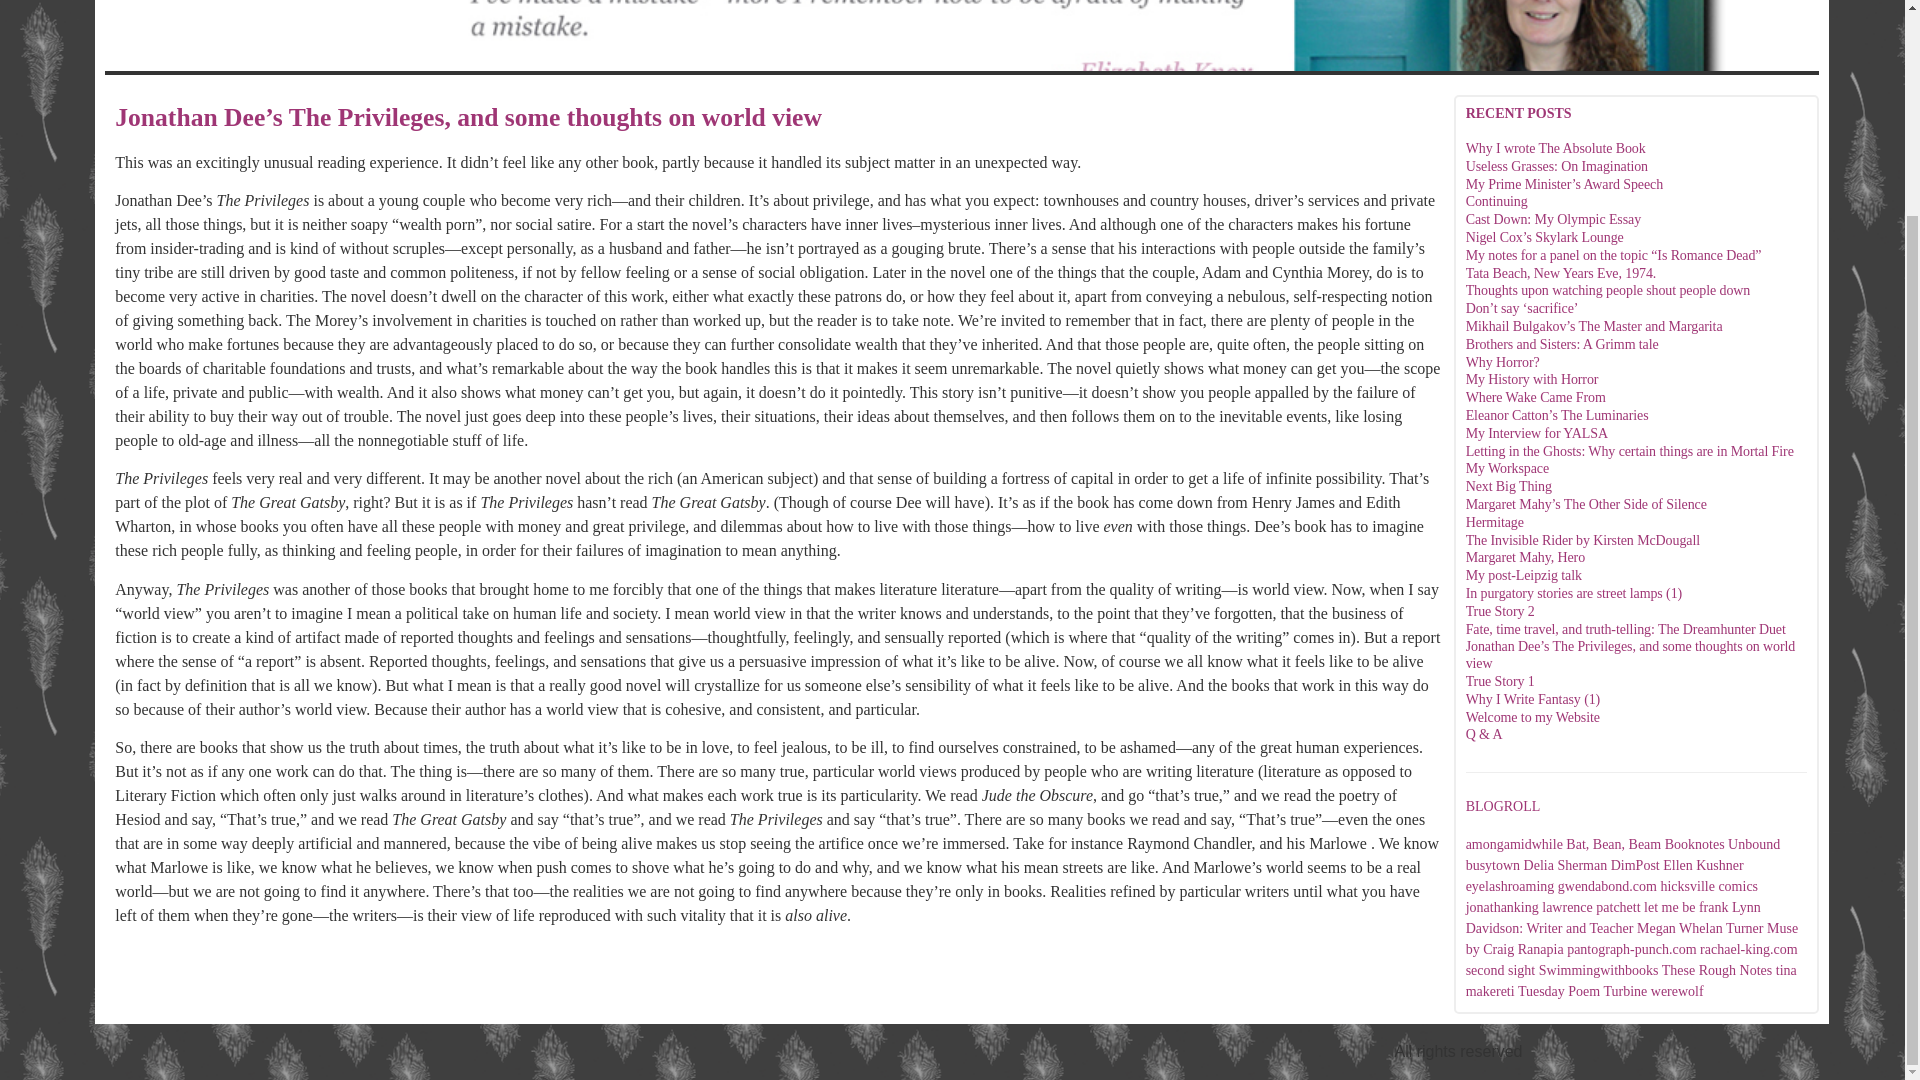 The width and height of the screenshot is (1920, 1080). Describe the element at coordinates (1582, 540) in the screenshot. I see `The Invisible Rider by Kirsten McDougall` at that location.